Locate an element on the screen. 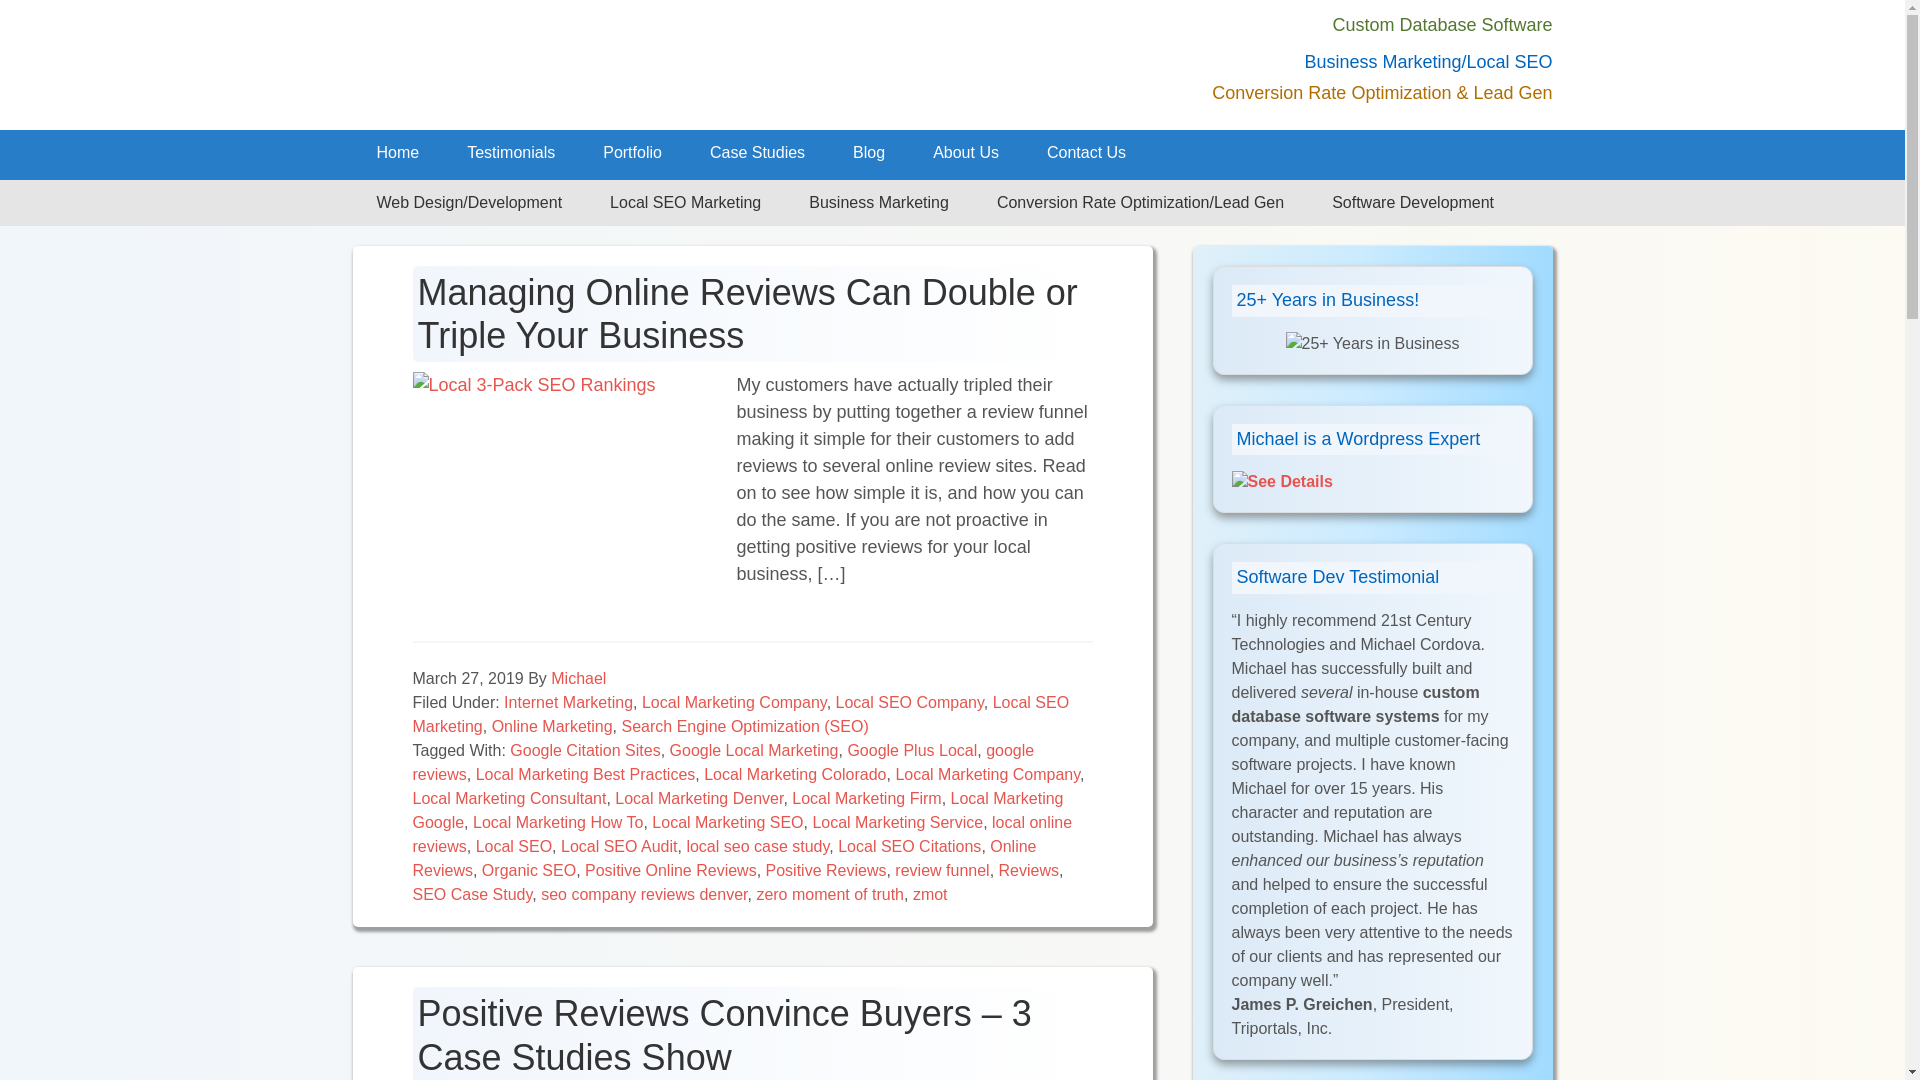 The image size is (1920, 1080). Organic SEO is located at coordinates (529, 870).